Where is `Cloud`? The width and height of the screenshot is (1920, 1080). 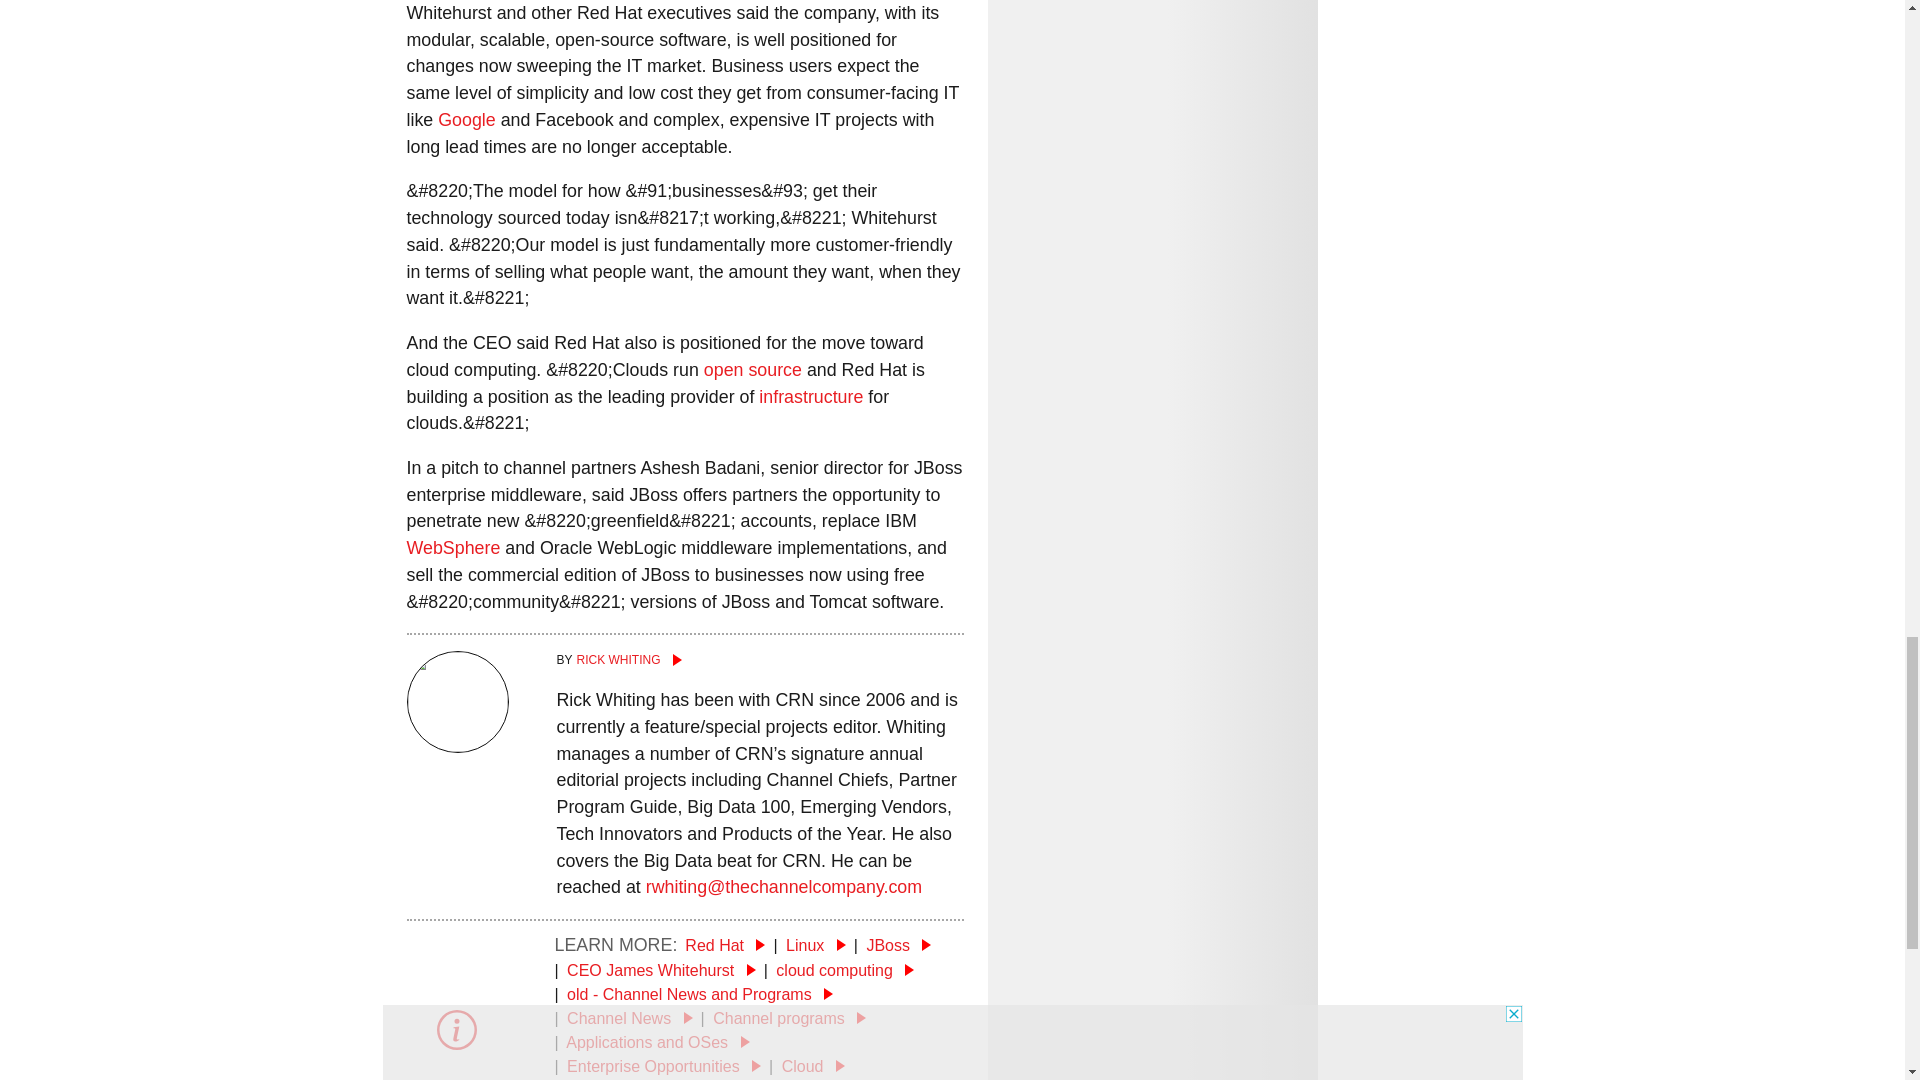 Cloud is located at coordinates (812, 1066).